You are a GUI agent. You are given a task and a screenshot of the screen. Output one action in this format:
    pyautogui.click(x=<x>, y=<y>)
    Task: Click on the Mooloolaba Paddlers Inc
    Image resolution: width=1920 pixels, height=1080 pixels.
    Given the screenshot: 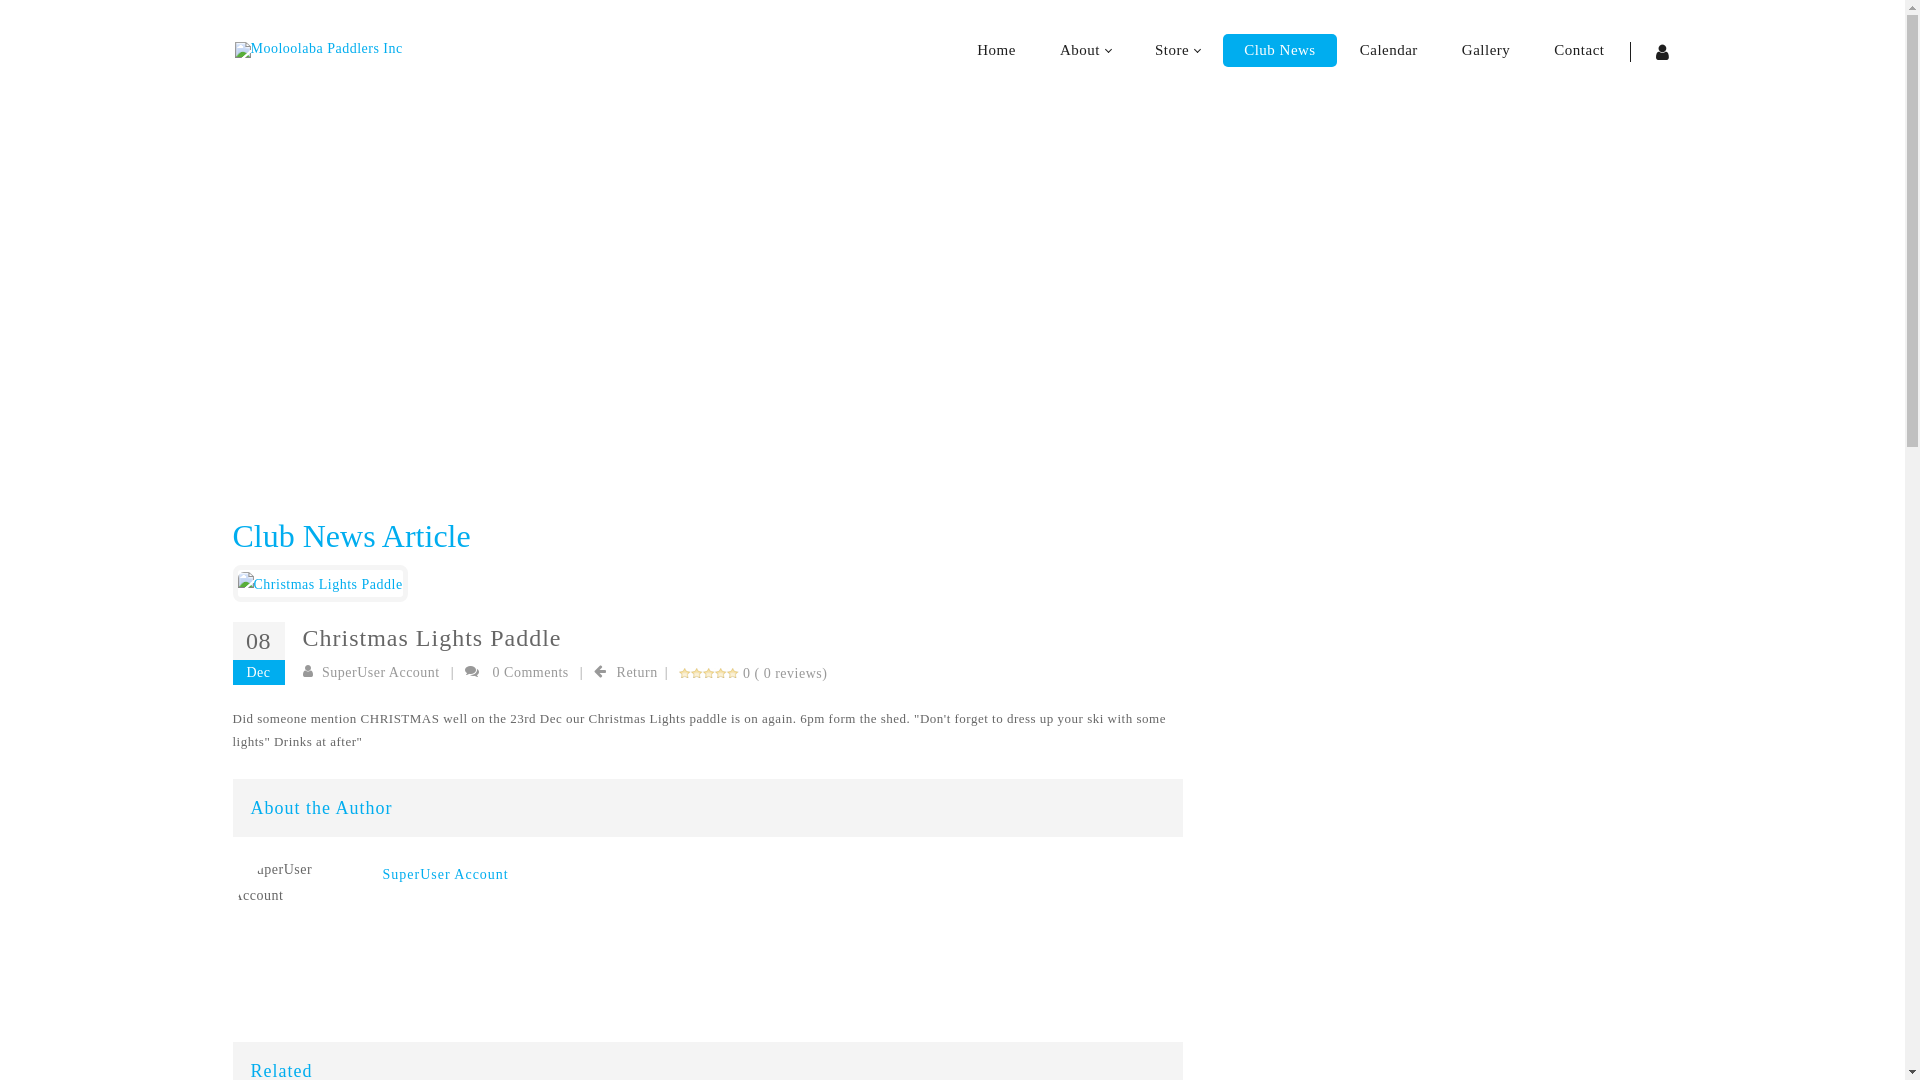 What is the action you would take?
    pyautogui.click(x=318, y=50)
    